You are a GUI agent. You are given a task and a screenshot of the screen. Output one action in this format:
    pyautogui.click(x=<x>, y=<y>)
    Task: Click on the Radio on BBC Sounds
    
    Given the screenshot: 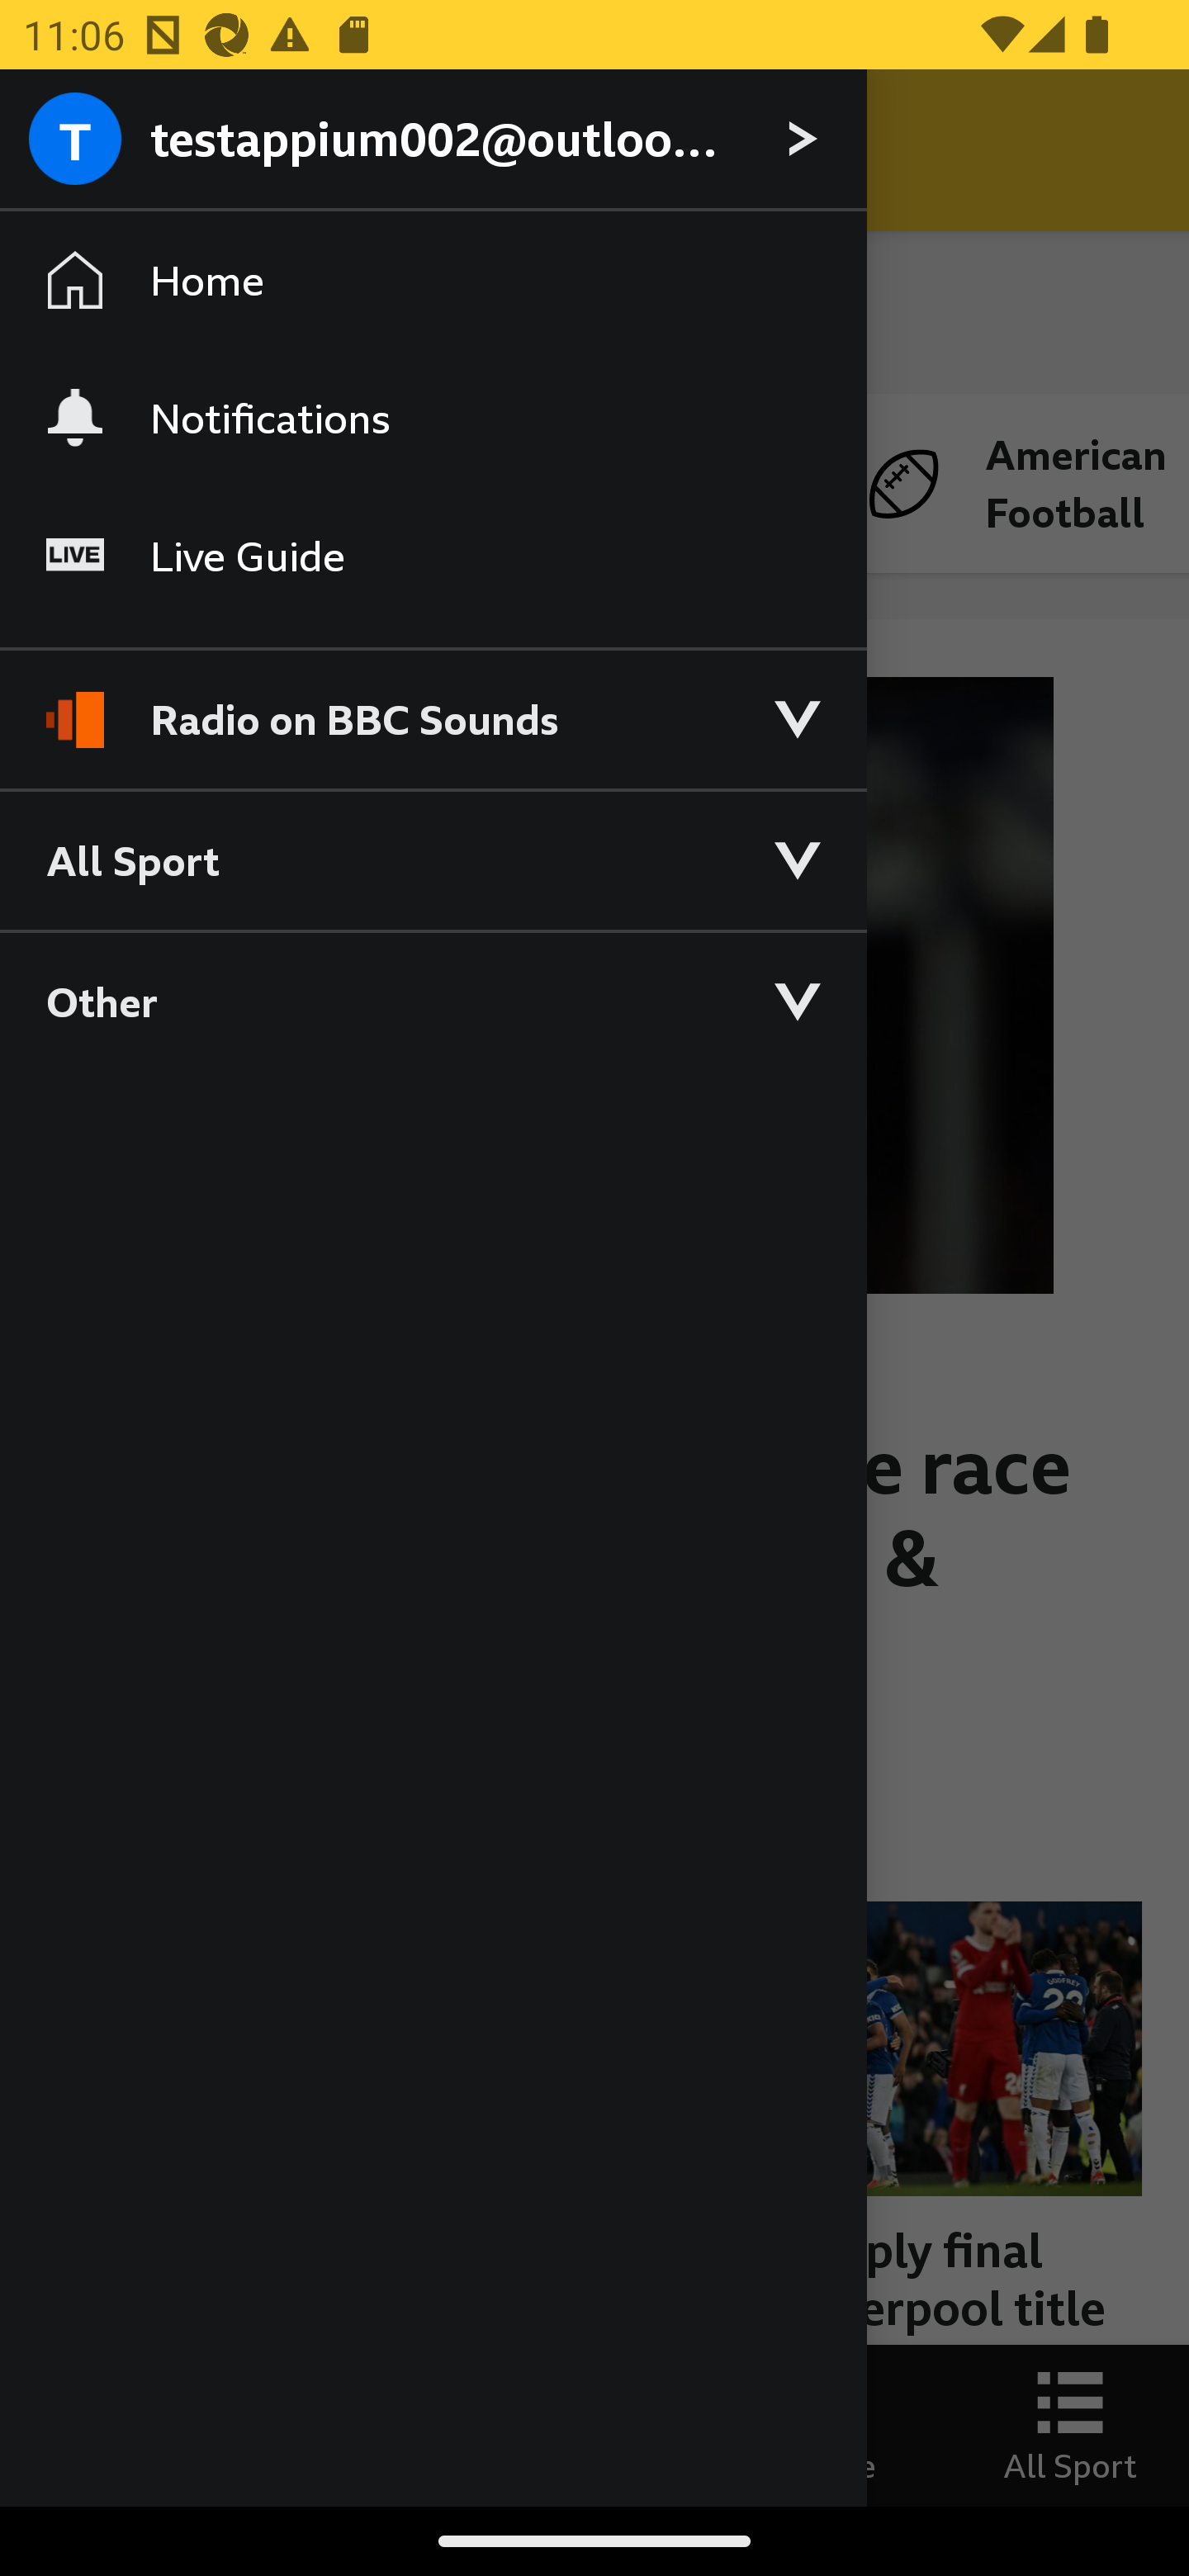 What is the action you would take?
    pyautogui.click(x=433, y=705)
    